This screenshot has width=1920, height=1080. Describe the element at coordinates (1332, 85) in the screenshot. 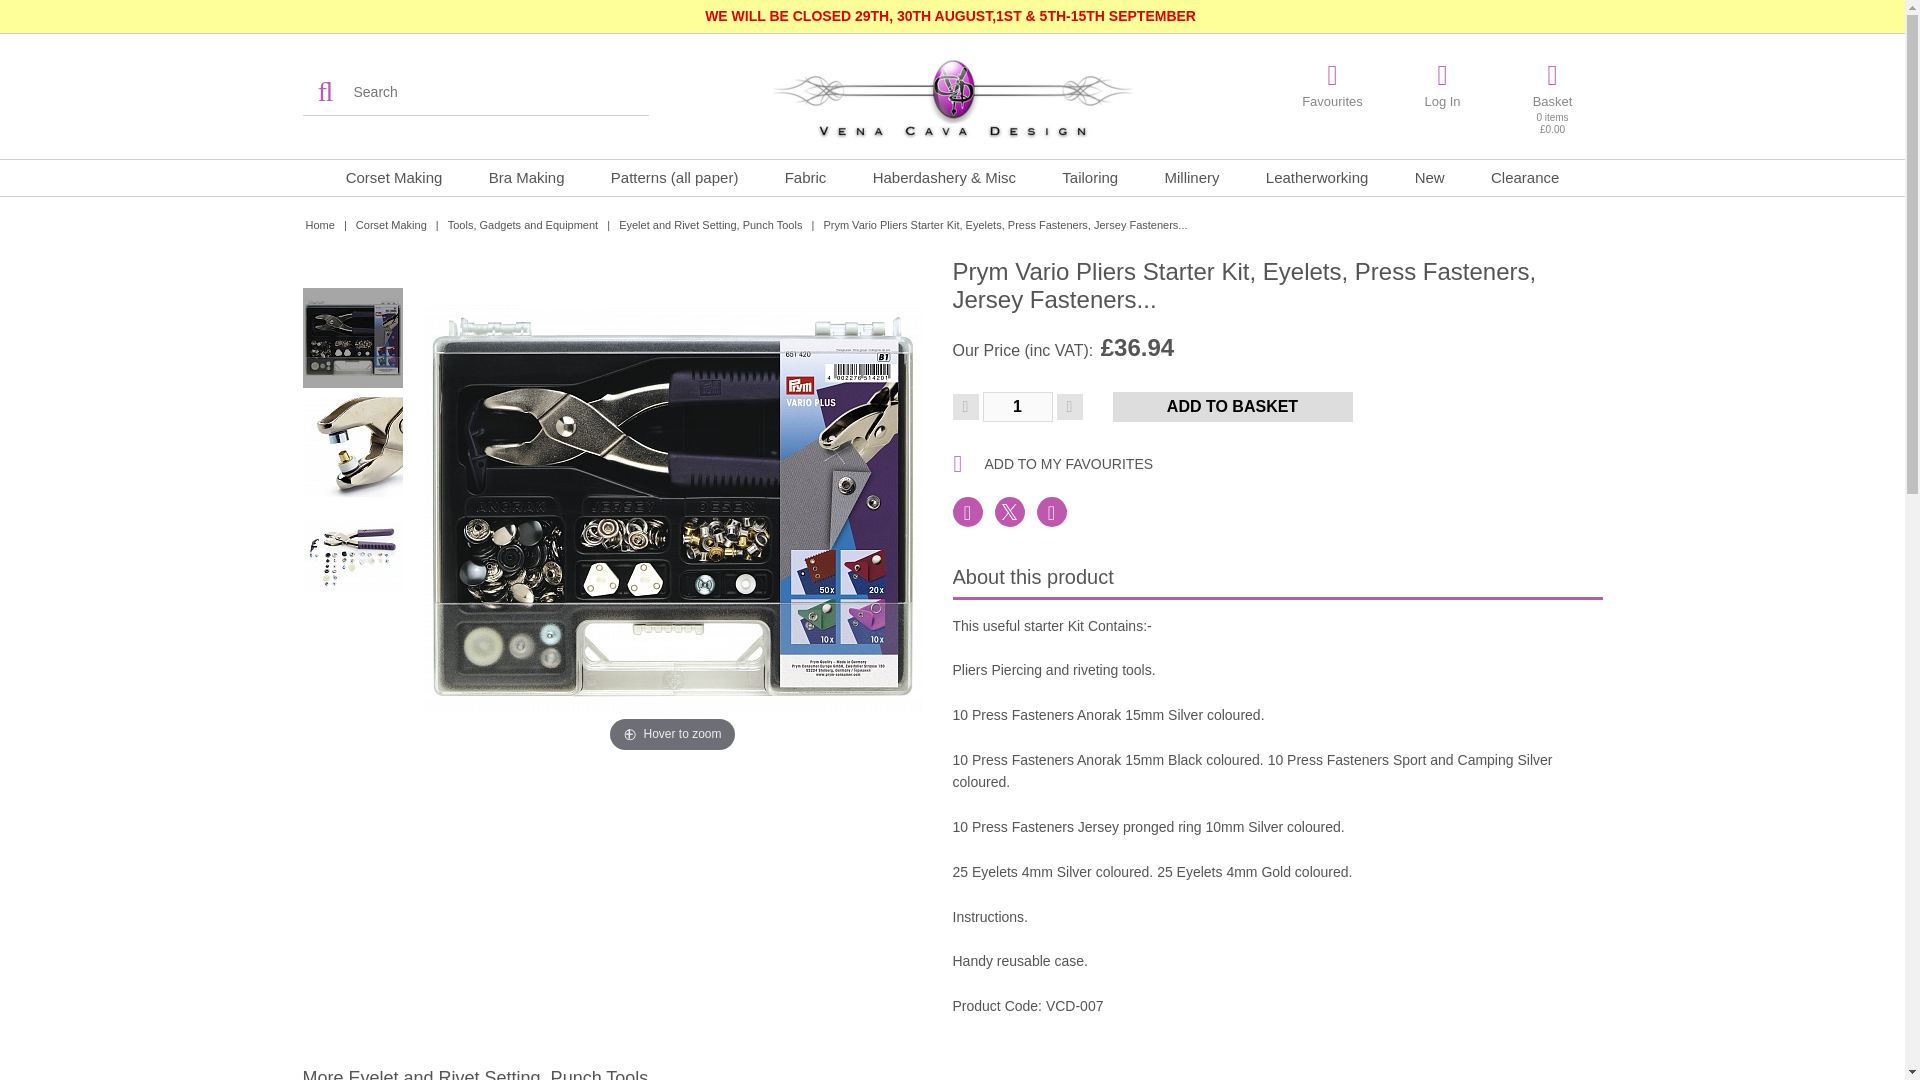

I see `Favourites` at that location.